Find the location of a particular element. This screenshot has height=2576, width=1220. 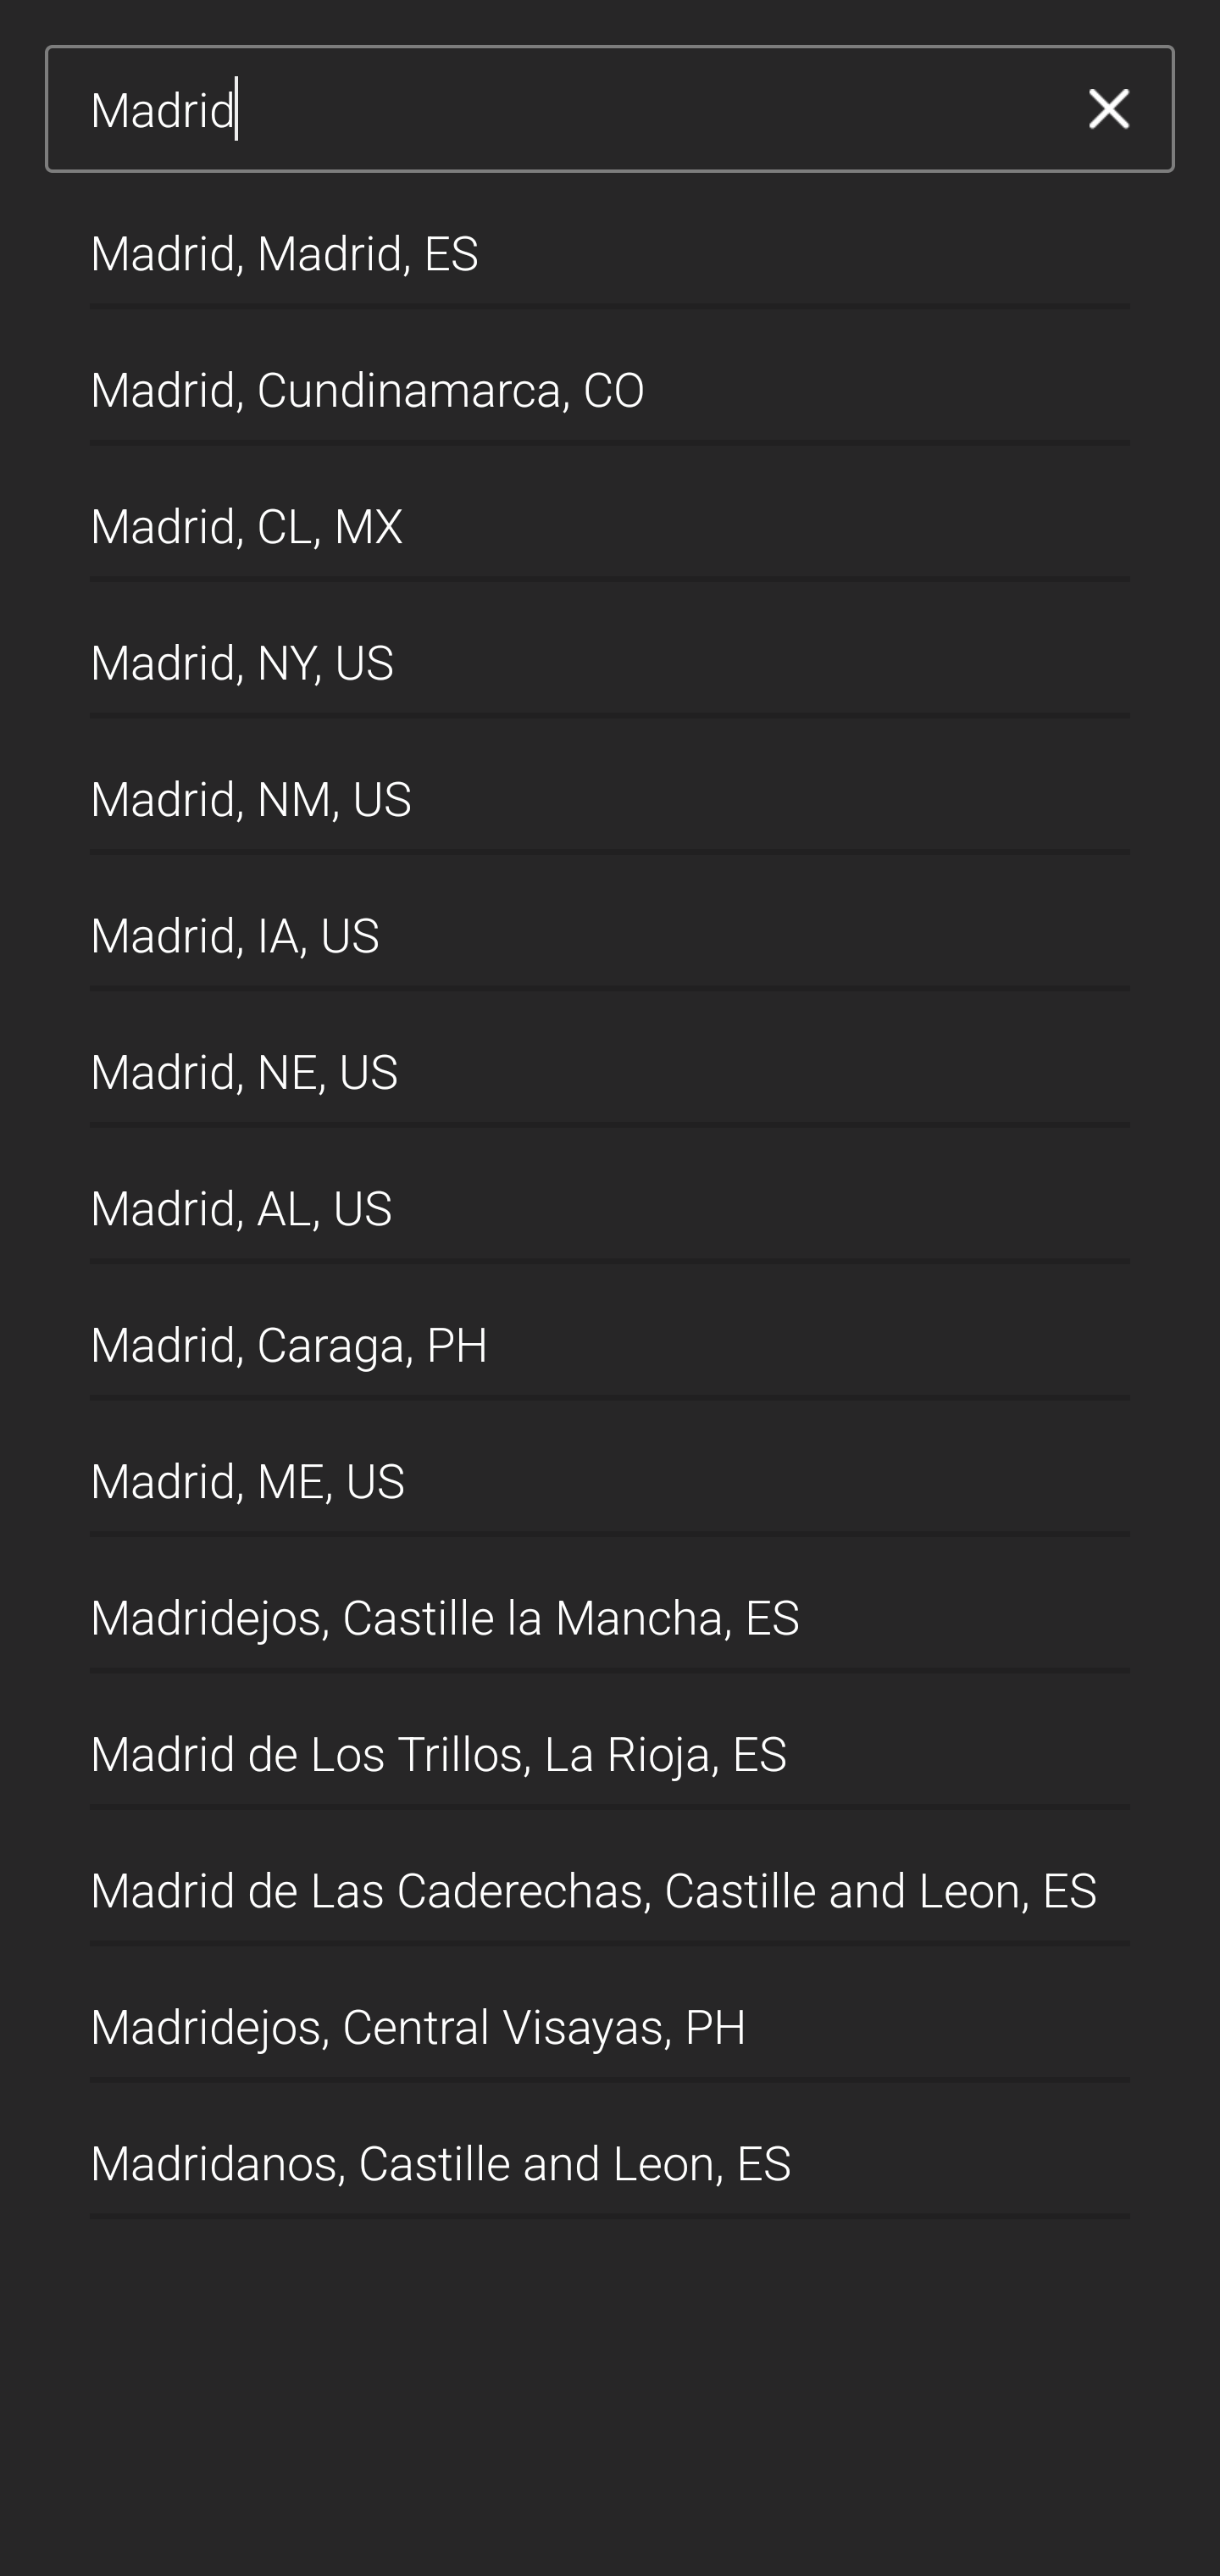

Madrid, NE, US is located at coordinates (610, 1059).